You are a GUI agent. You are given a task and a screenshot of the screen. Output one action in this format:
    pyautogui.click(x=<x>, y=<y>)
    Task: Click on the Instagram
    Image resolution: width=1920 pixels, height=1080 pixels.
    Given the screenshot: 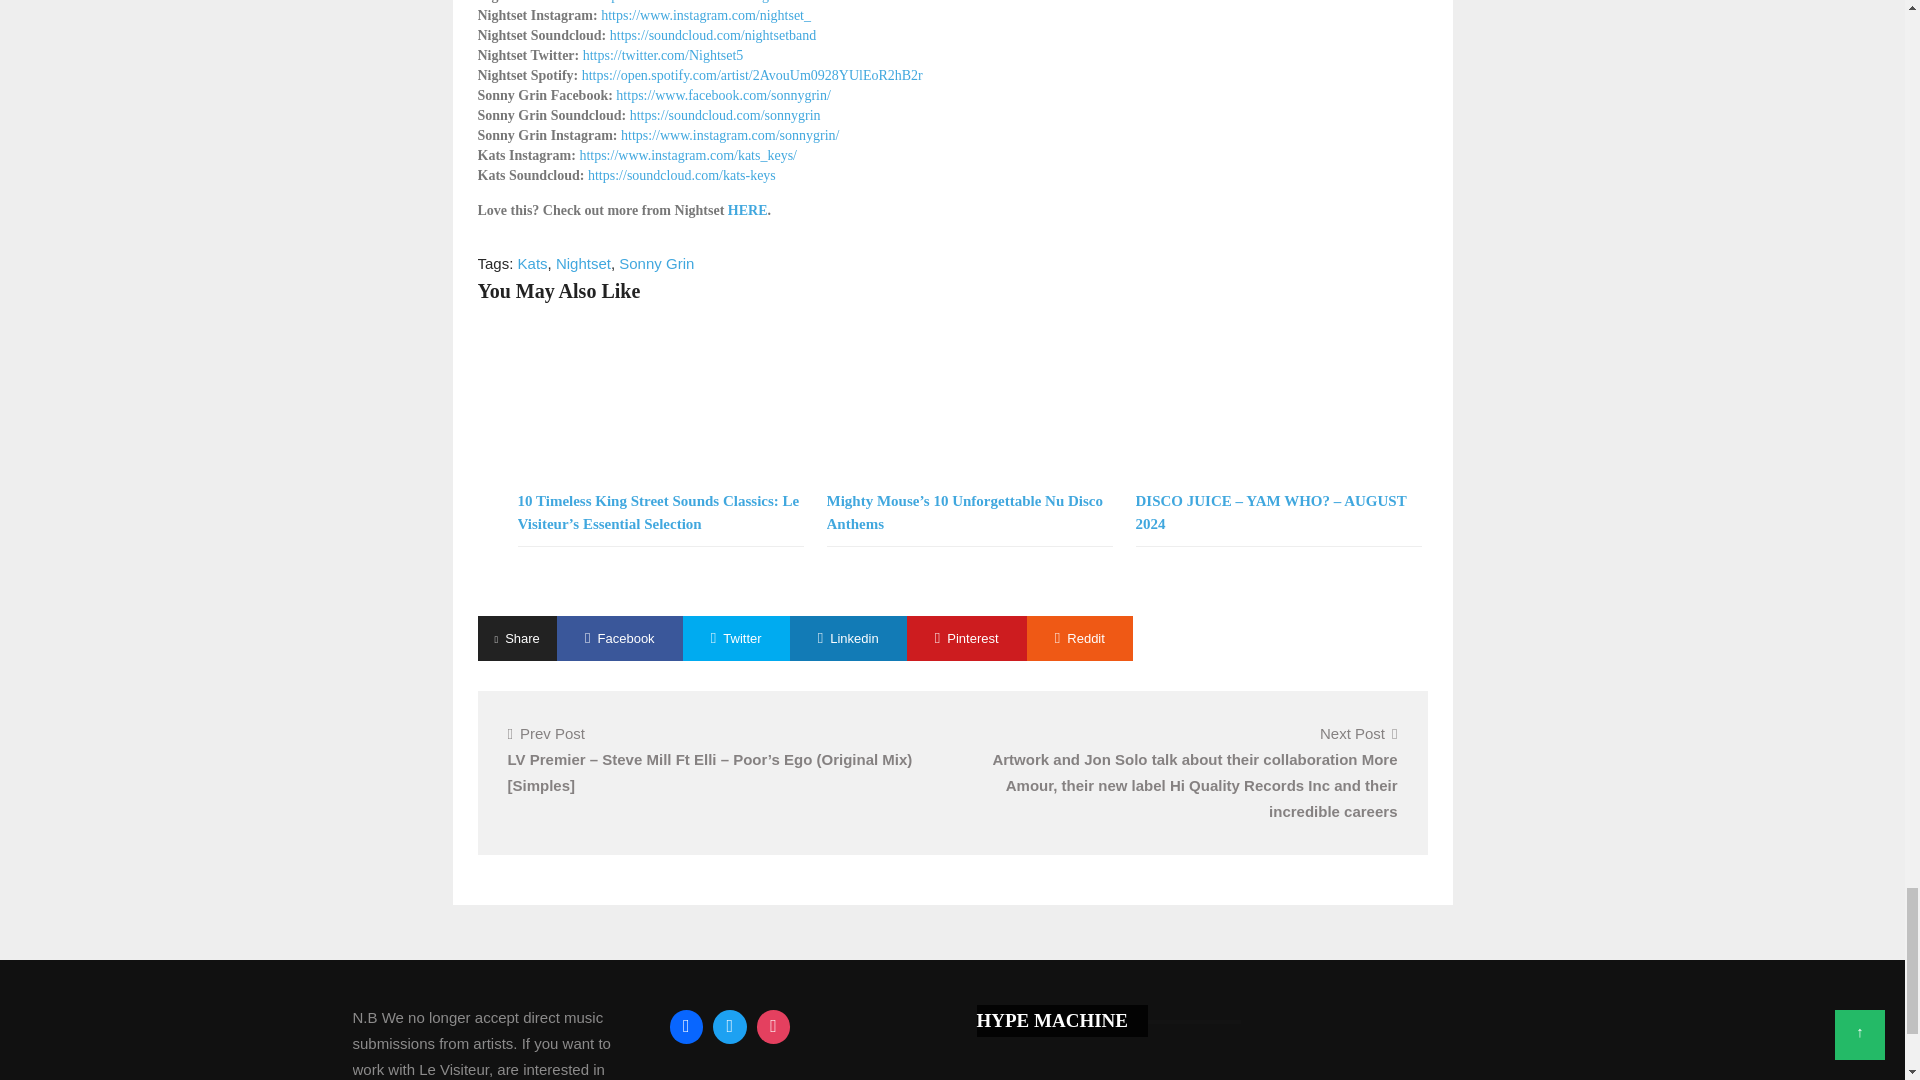 What is the action you would take?
    pyautogui.click(x=774, y=1026)
    